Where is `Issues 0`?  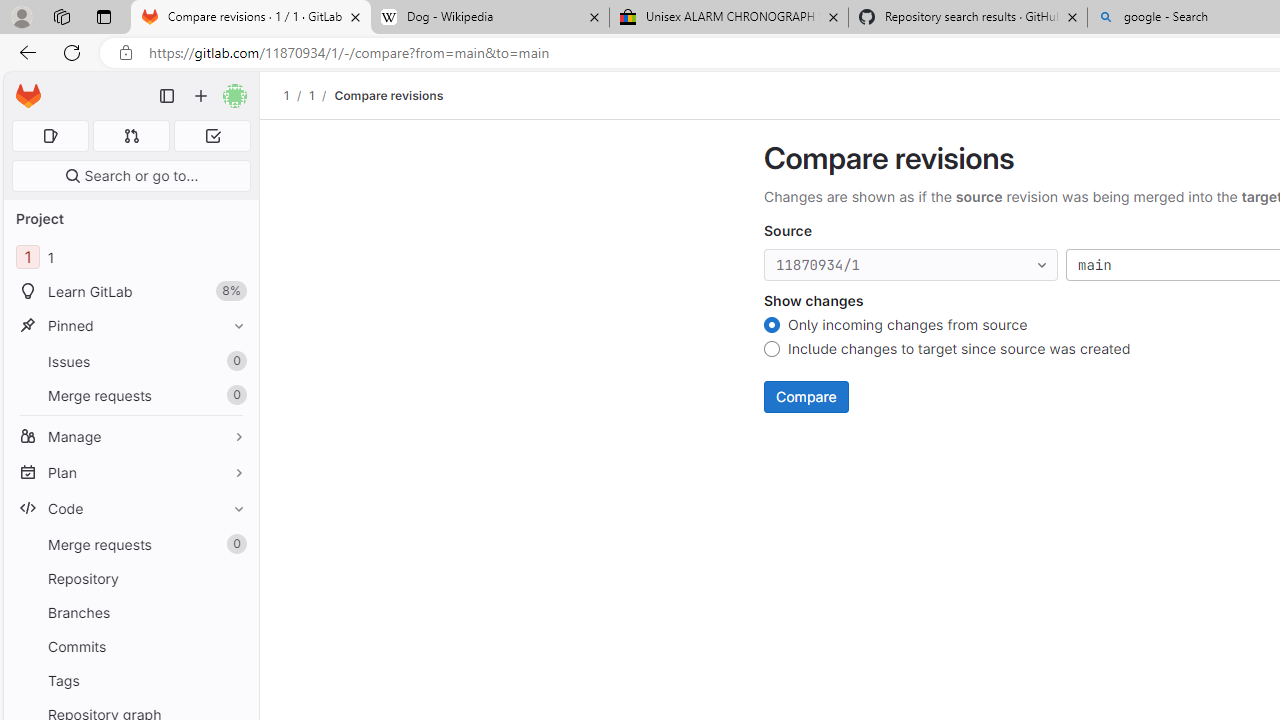 Issues 0 is located at coordinates (130, 361).